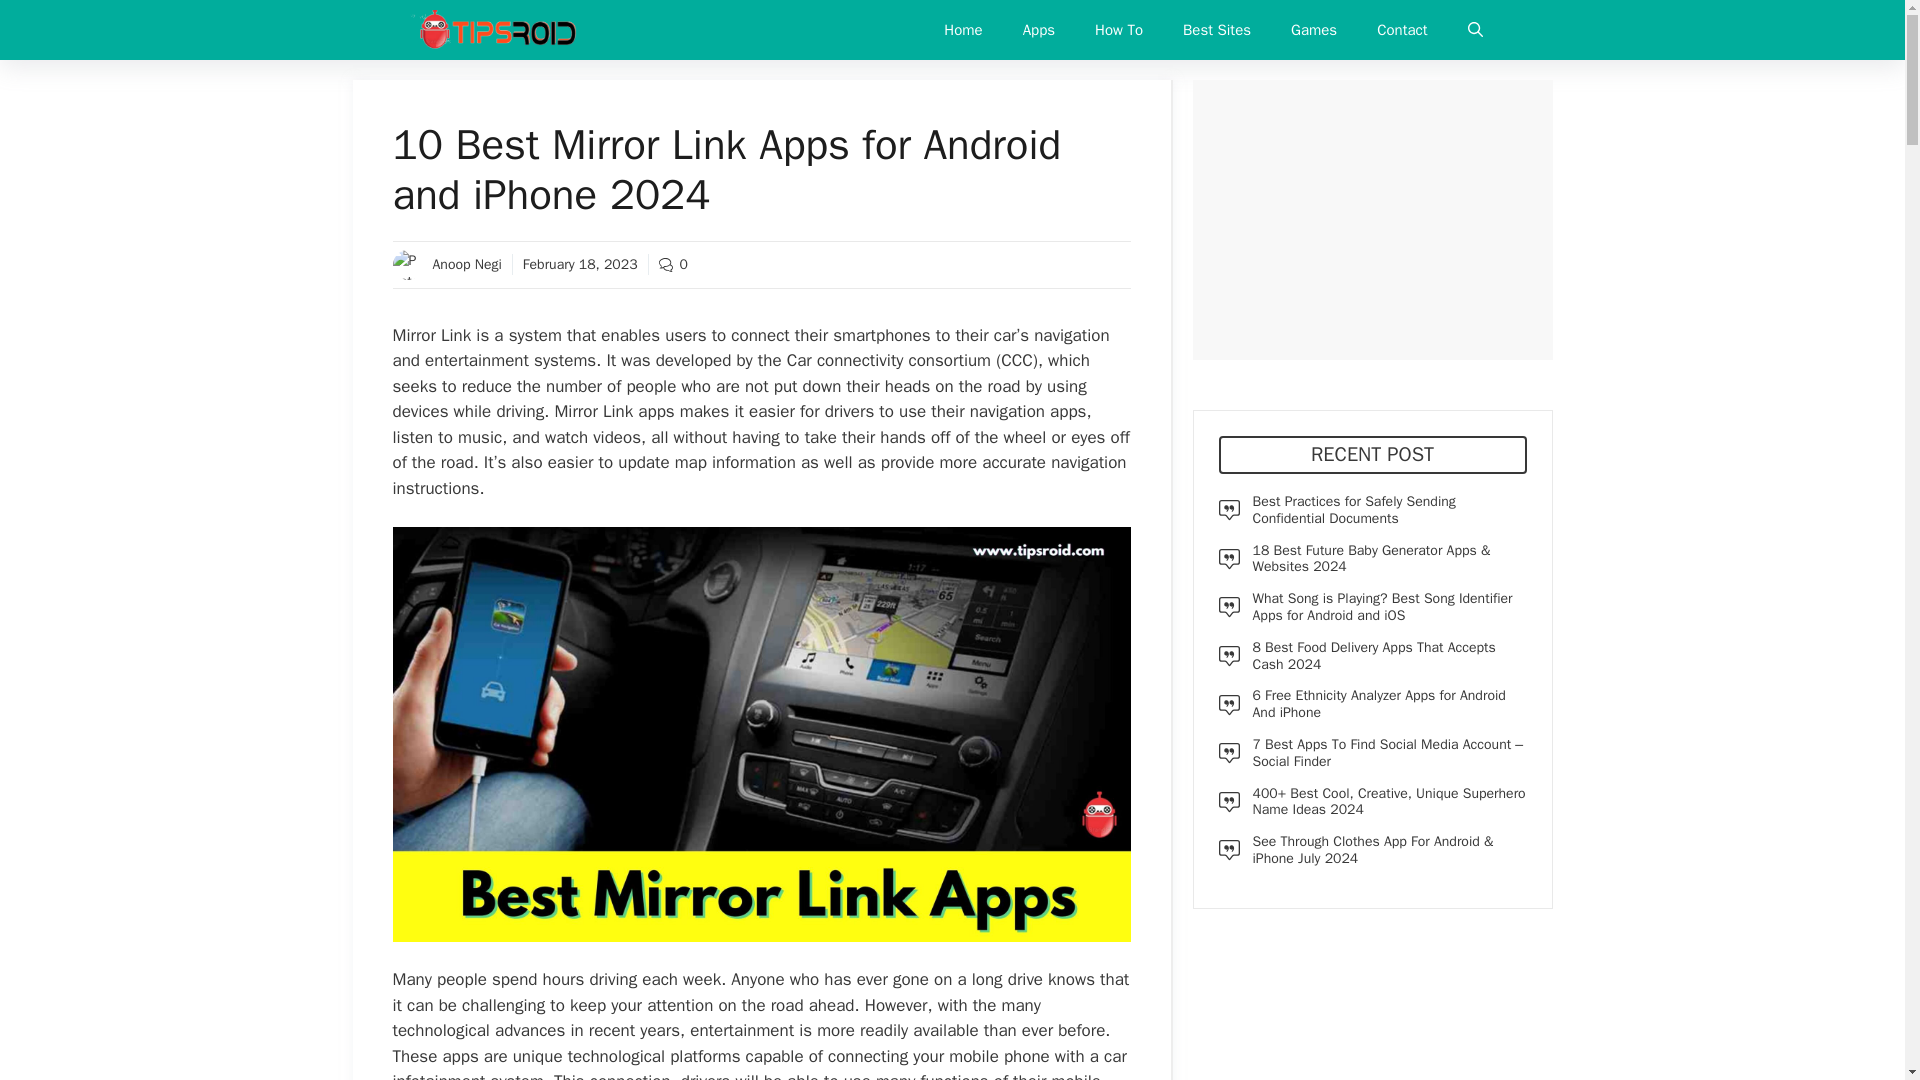 The height and width of the screenshot is (1080, 1920). I want to click on Anoop Negi, so click(466, 264).